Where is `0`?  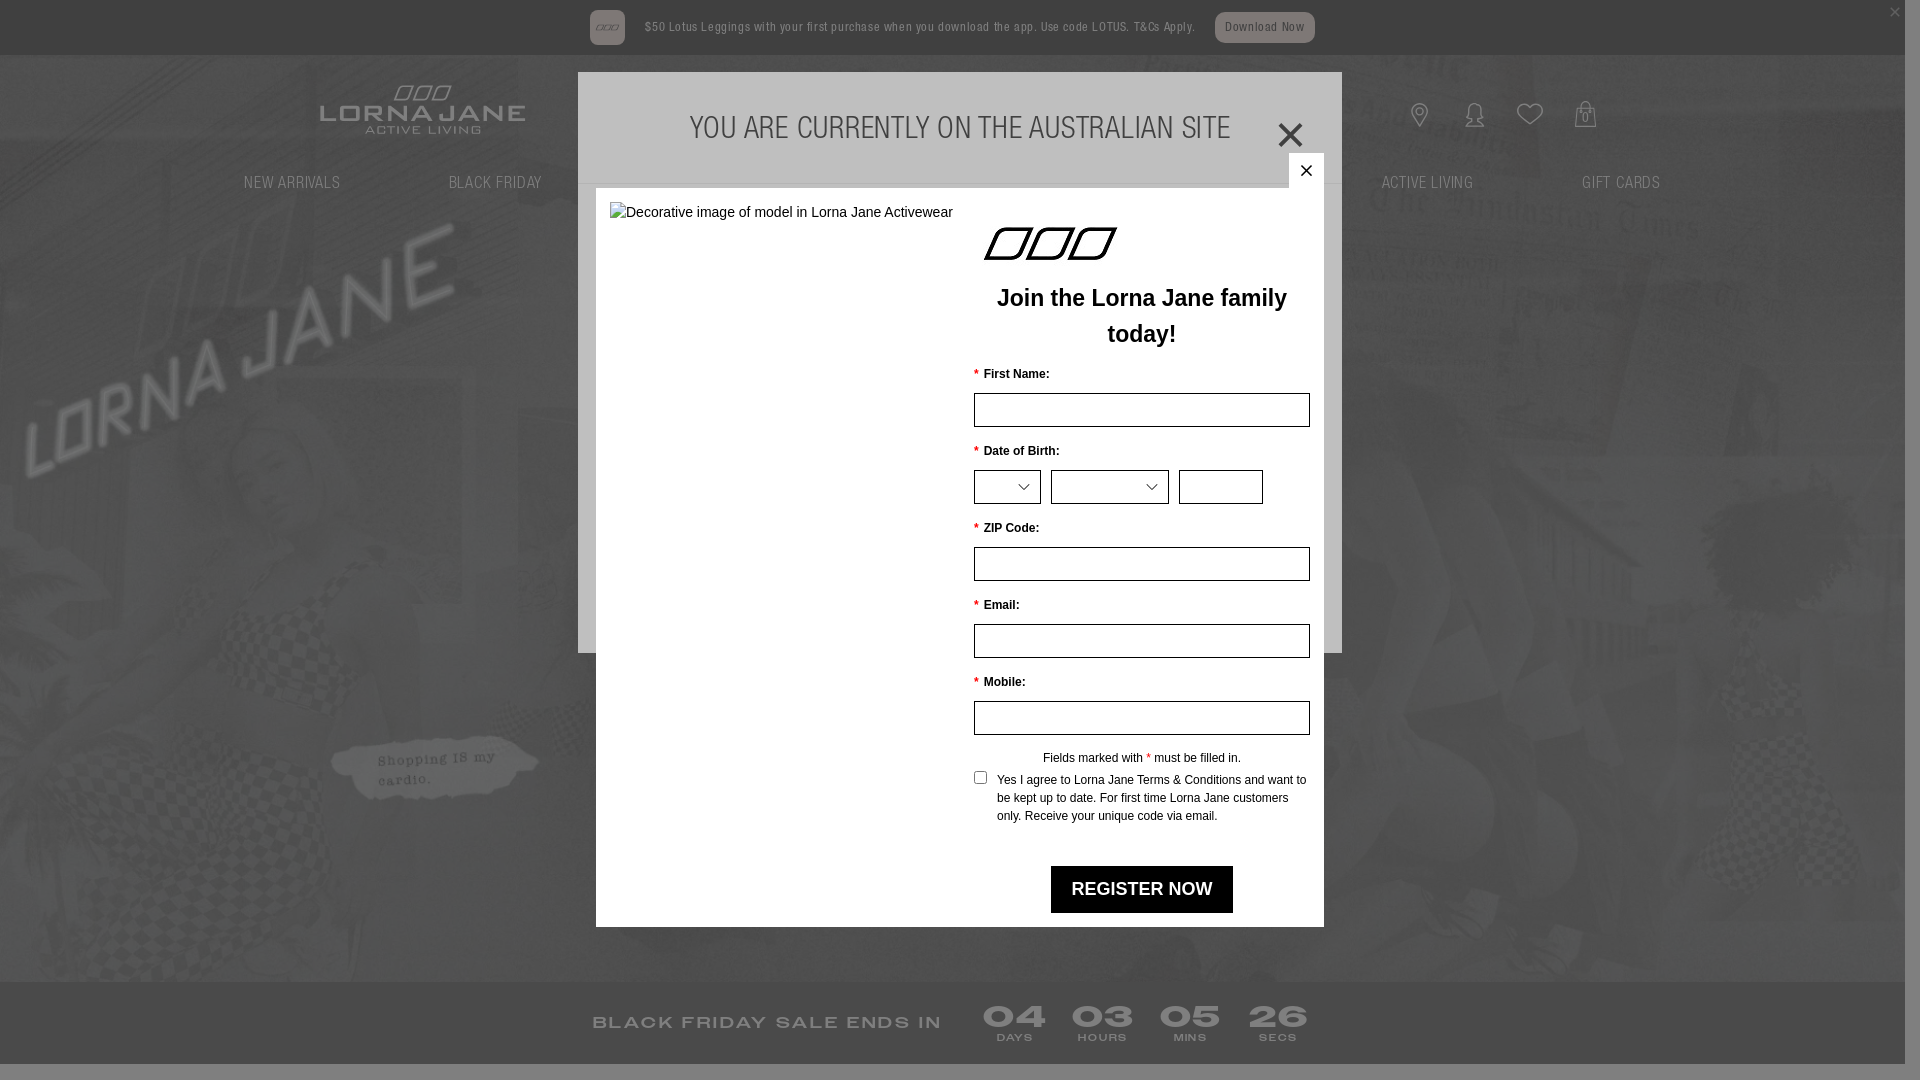
0 is located at coordinates (1586, 113).